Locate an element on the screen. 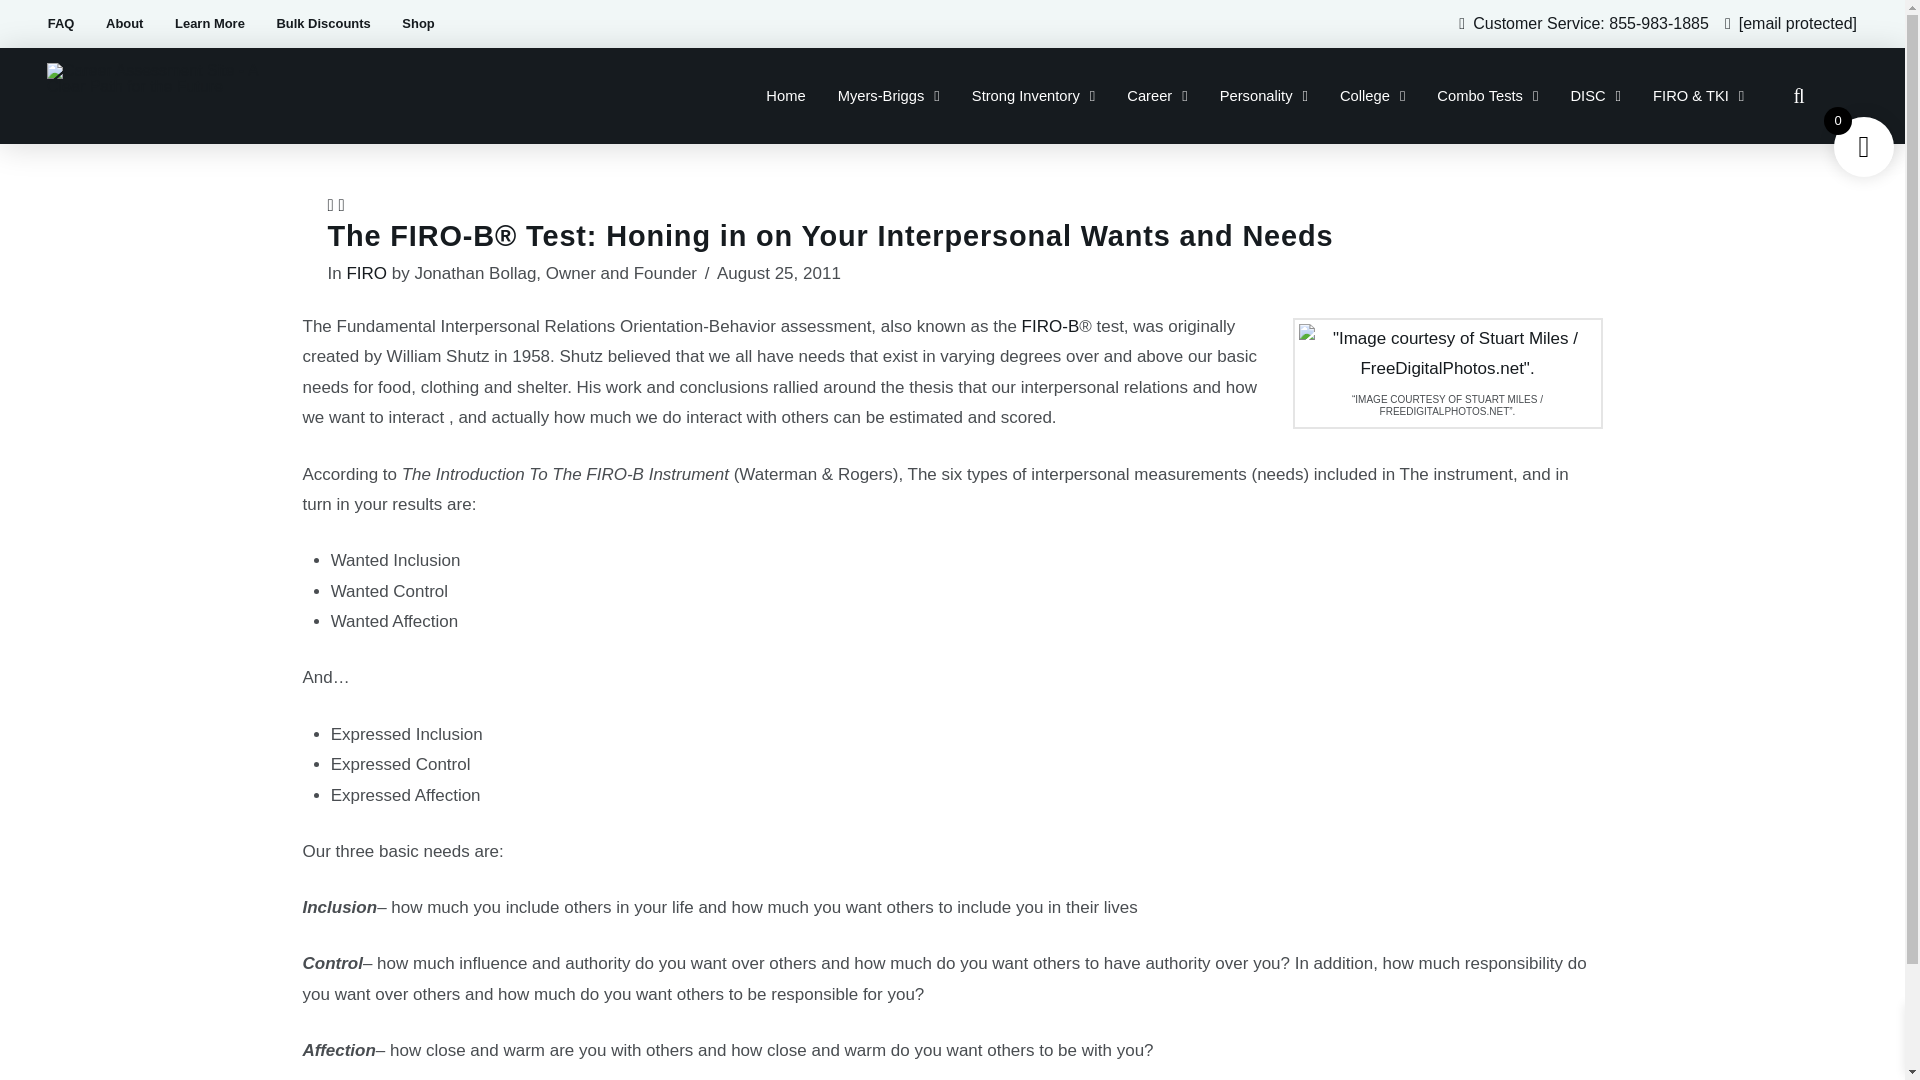  Bulk Discounts is located at coordinates (324, 24).